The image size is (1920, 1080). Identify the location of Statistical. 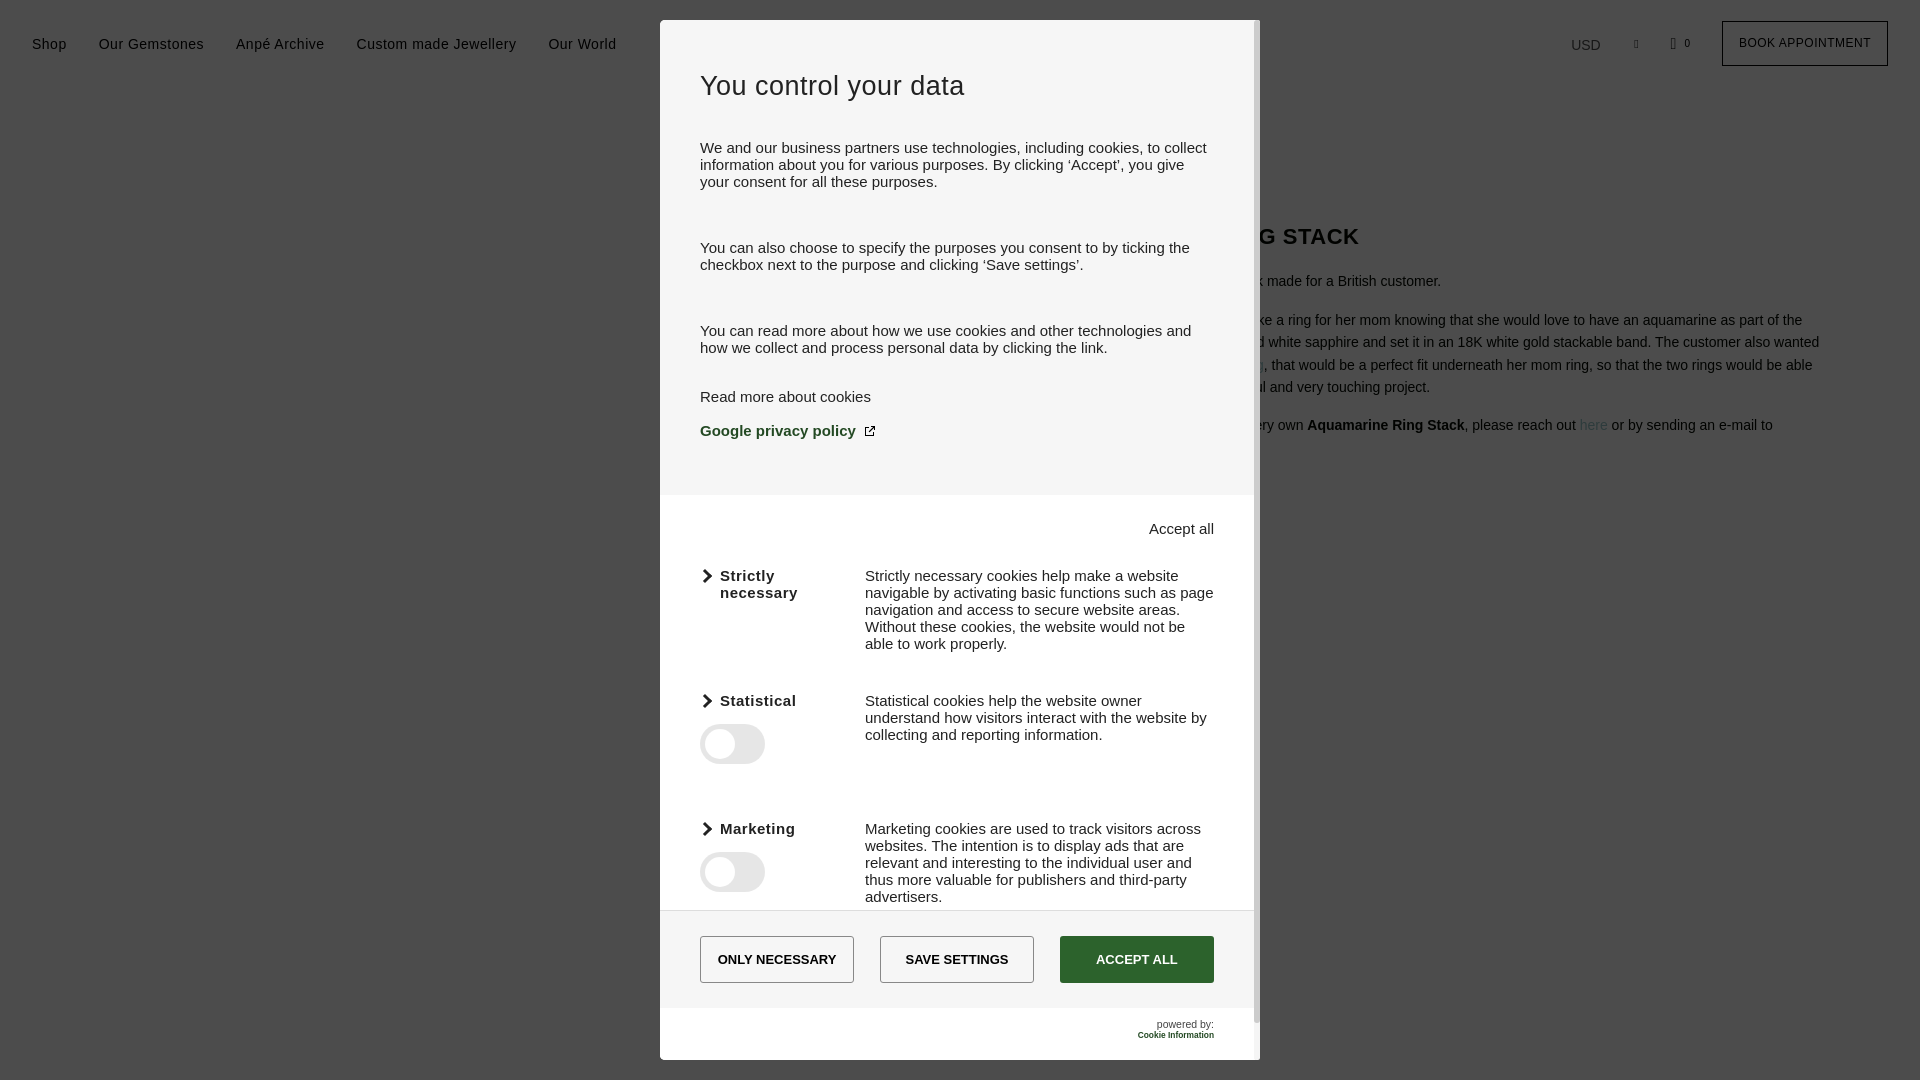
(770, 700).